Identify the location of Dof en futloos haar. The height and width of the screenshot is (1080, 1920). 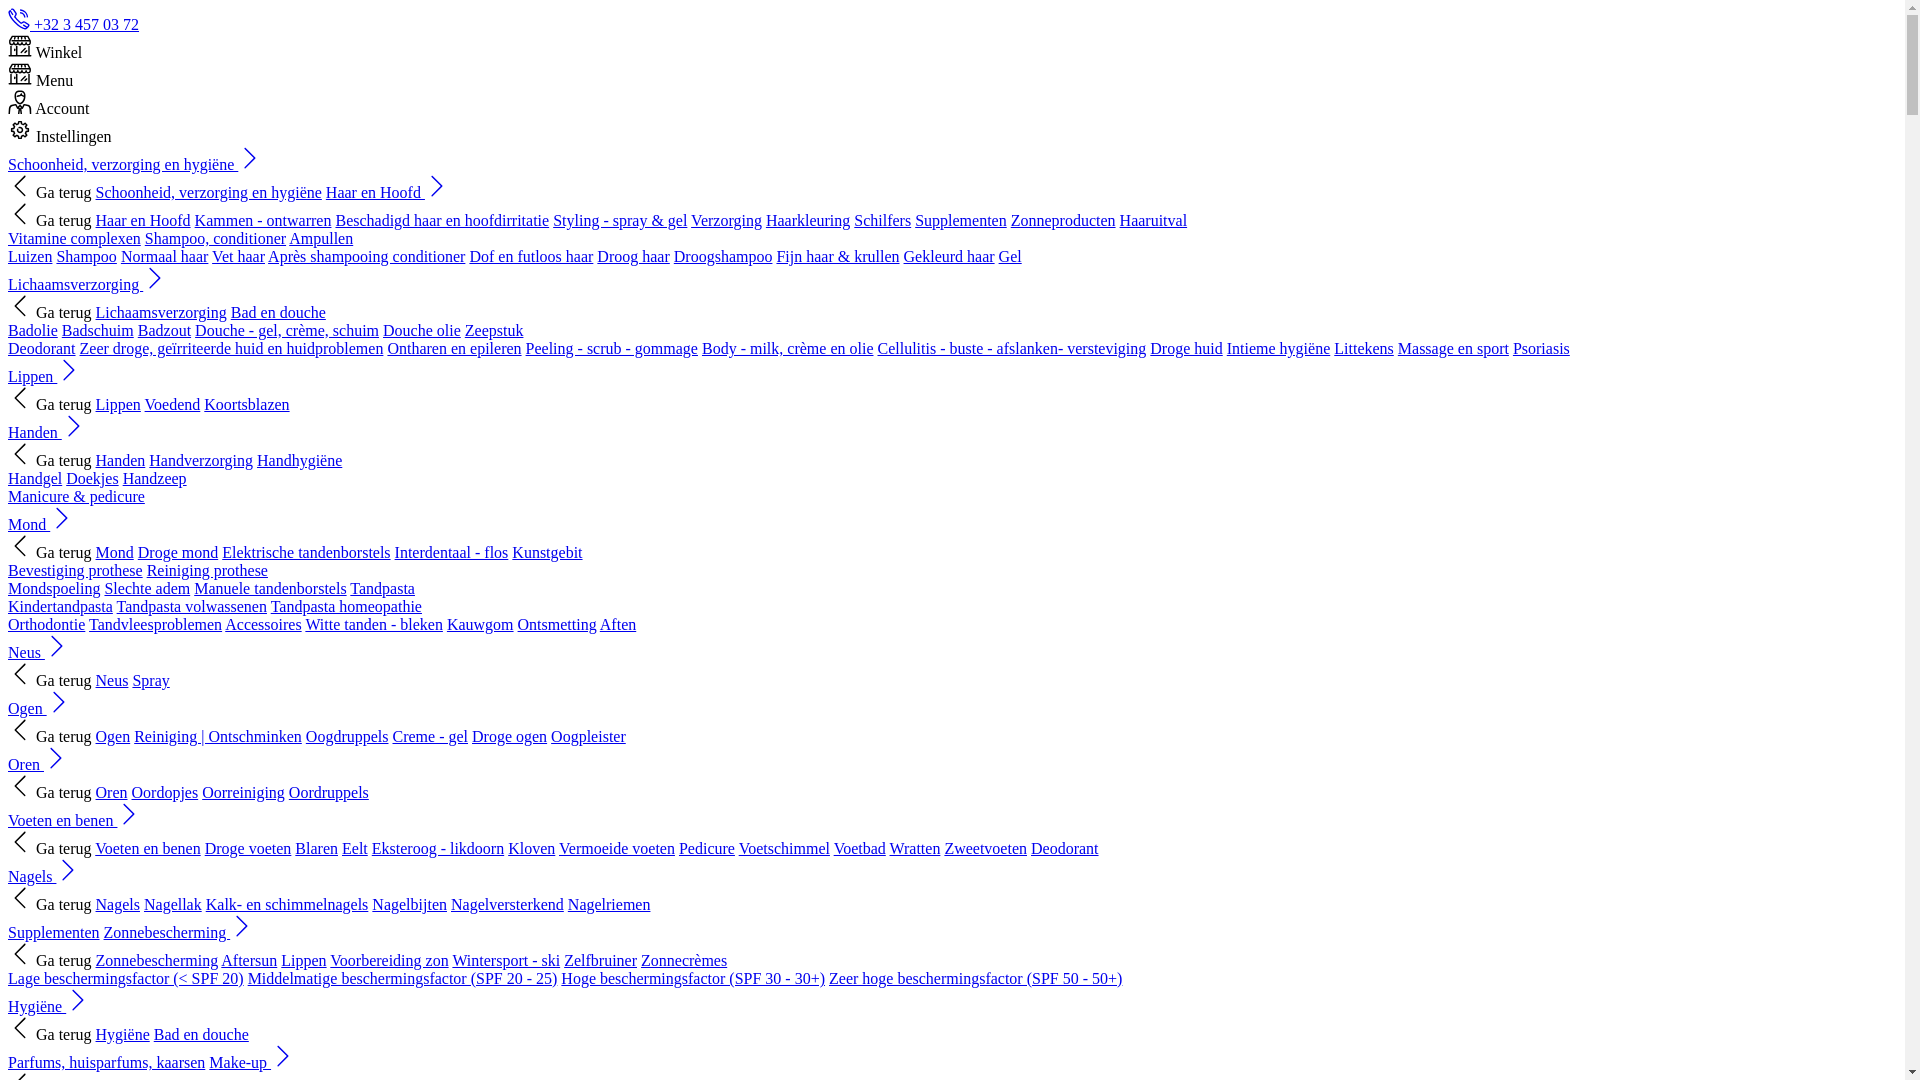
(531, 256).